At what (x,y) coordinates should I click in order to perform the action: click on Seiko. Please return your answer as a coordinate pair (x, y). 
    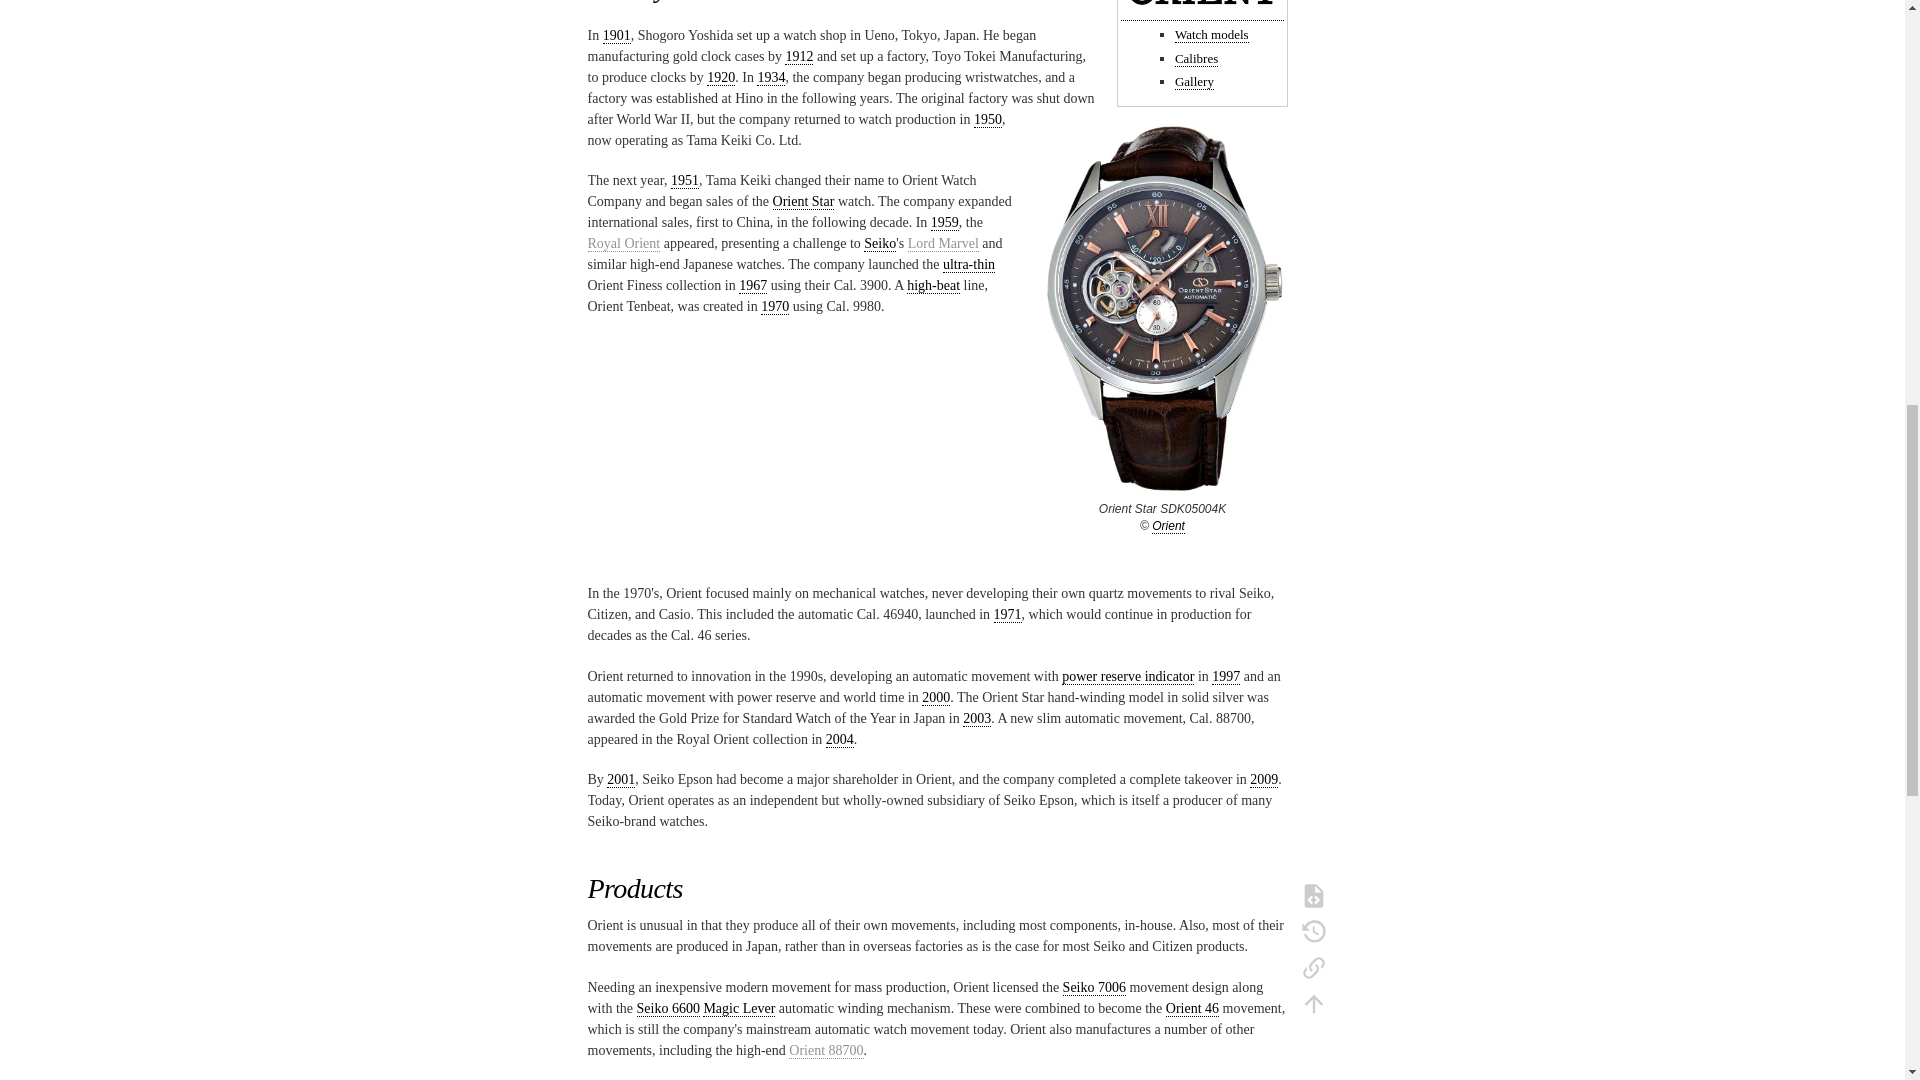
    Looking at the image, I should click on (880, 244).